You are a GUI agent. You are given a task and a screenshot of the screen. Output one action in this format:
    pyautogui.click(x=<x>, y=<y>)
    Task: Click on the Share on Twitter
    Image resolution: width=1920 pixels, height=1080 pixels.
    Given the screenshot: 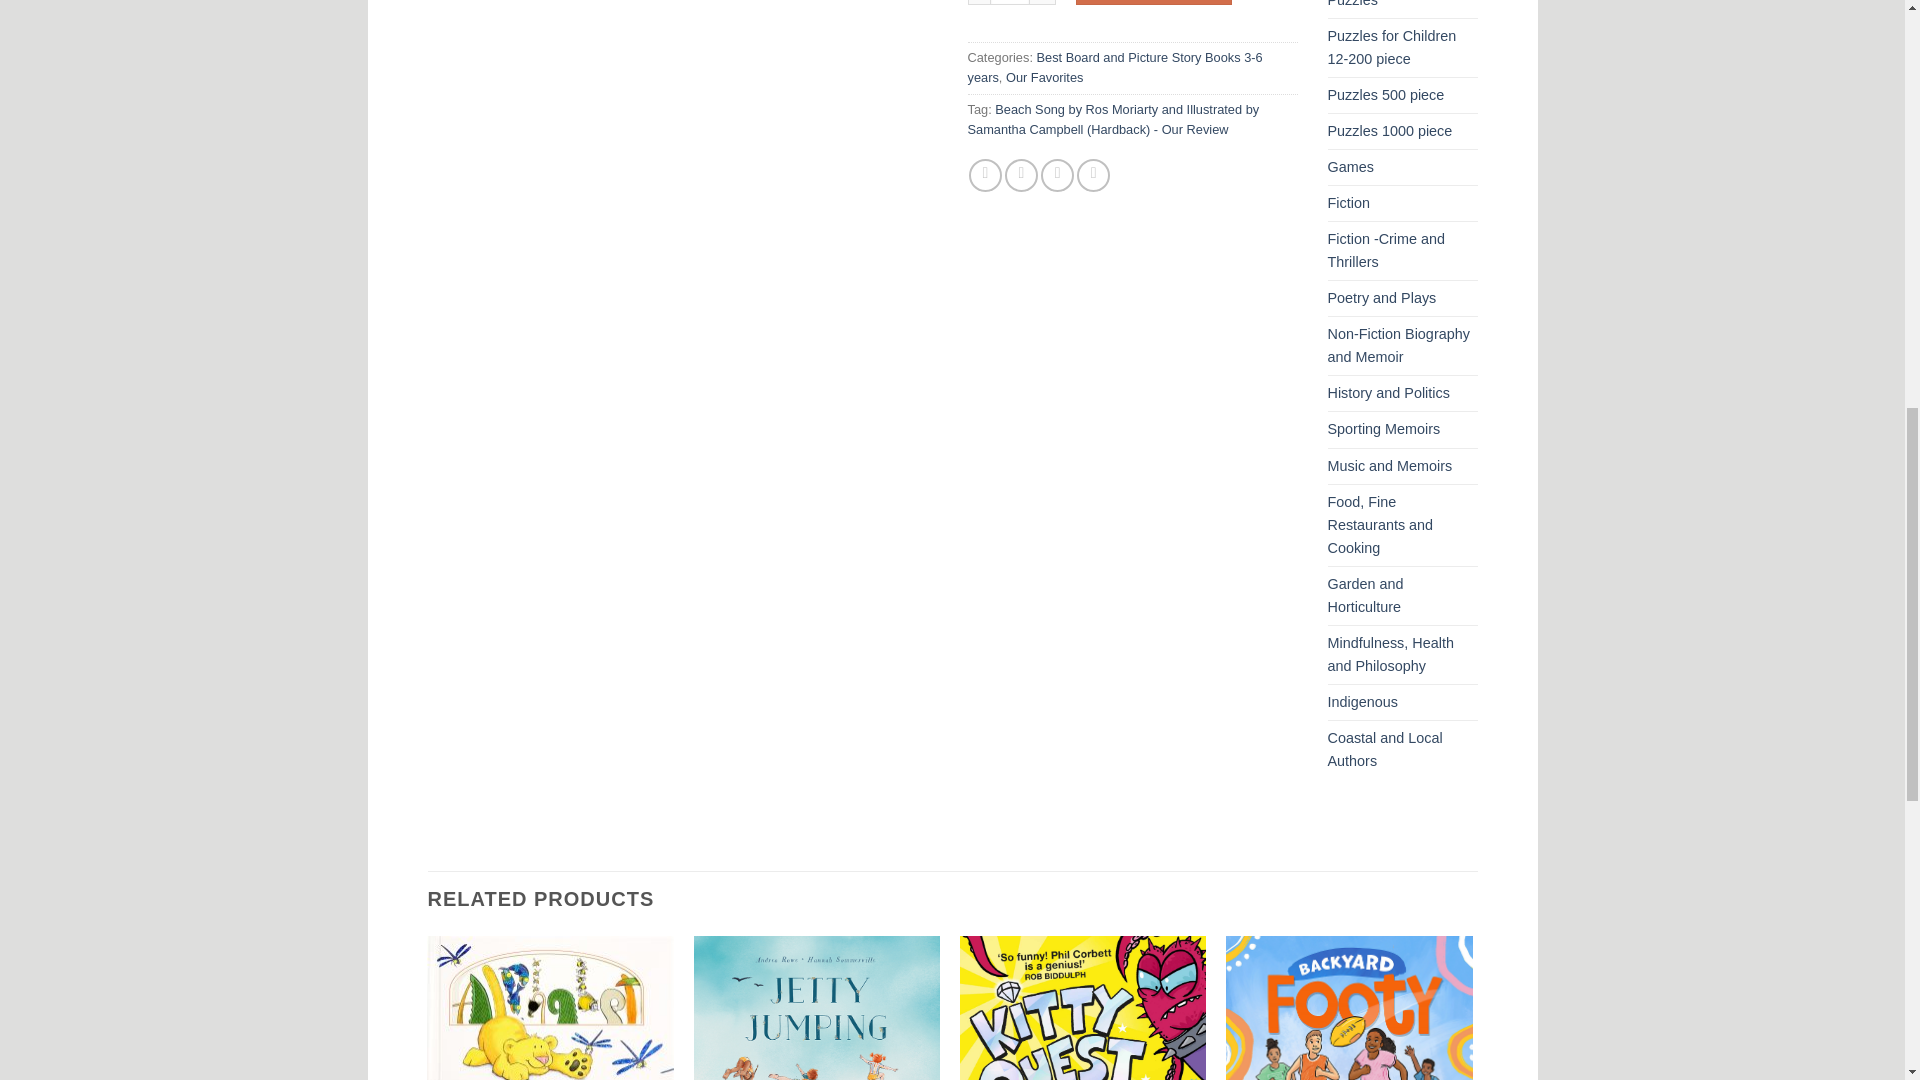 What is the action you would take?
    pyautogui.click(x=1021, y=175)
    